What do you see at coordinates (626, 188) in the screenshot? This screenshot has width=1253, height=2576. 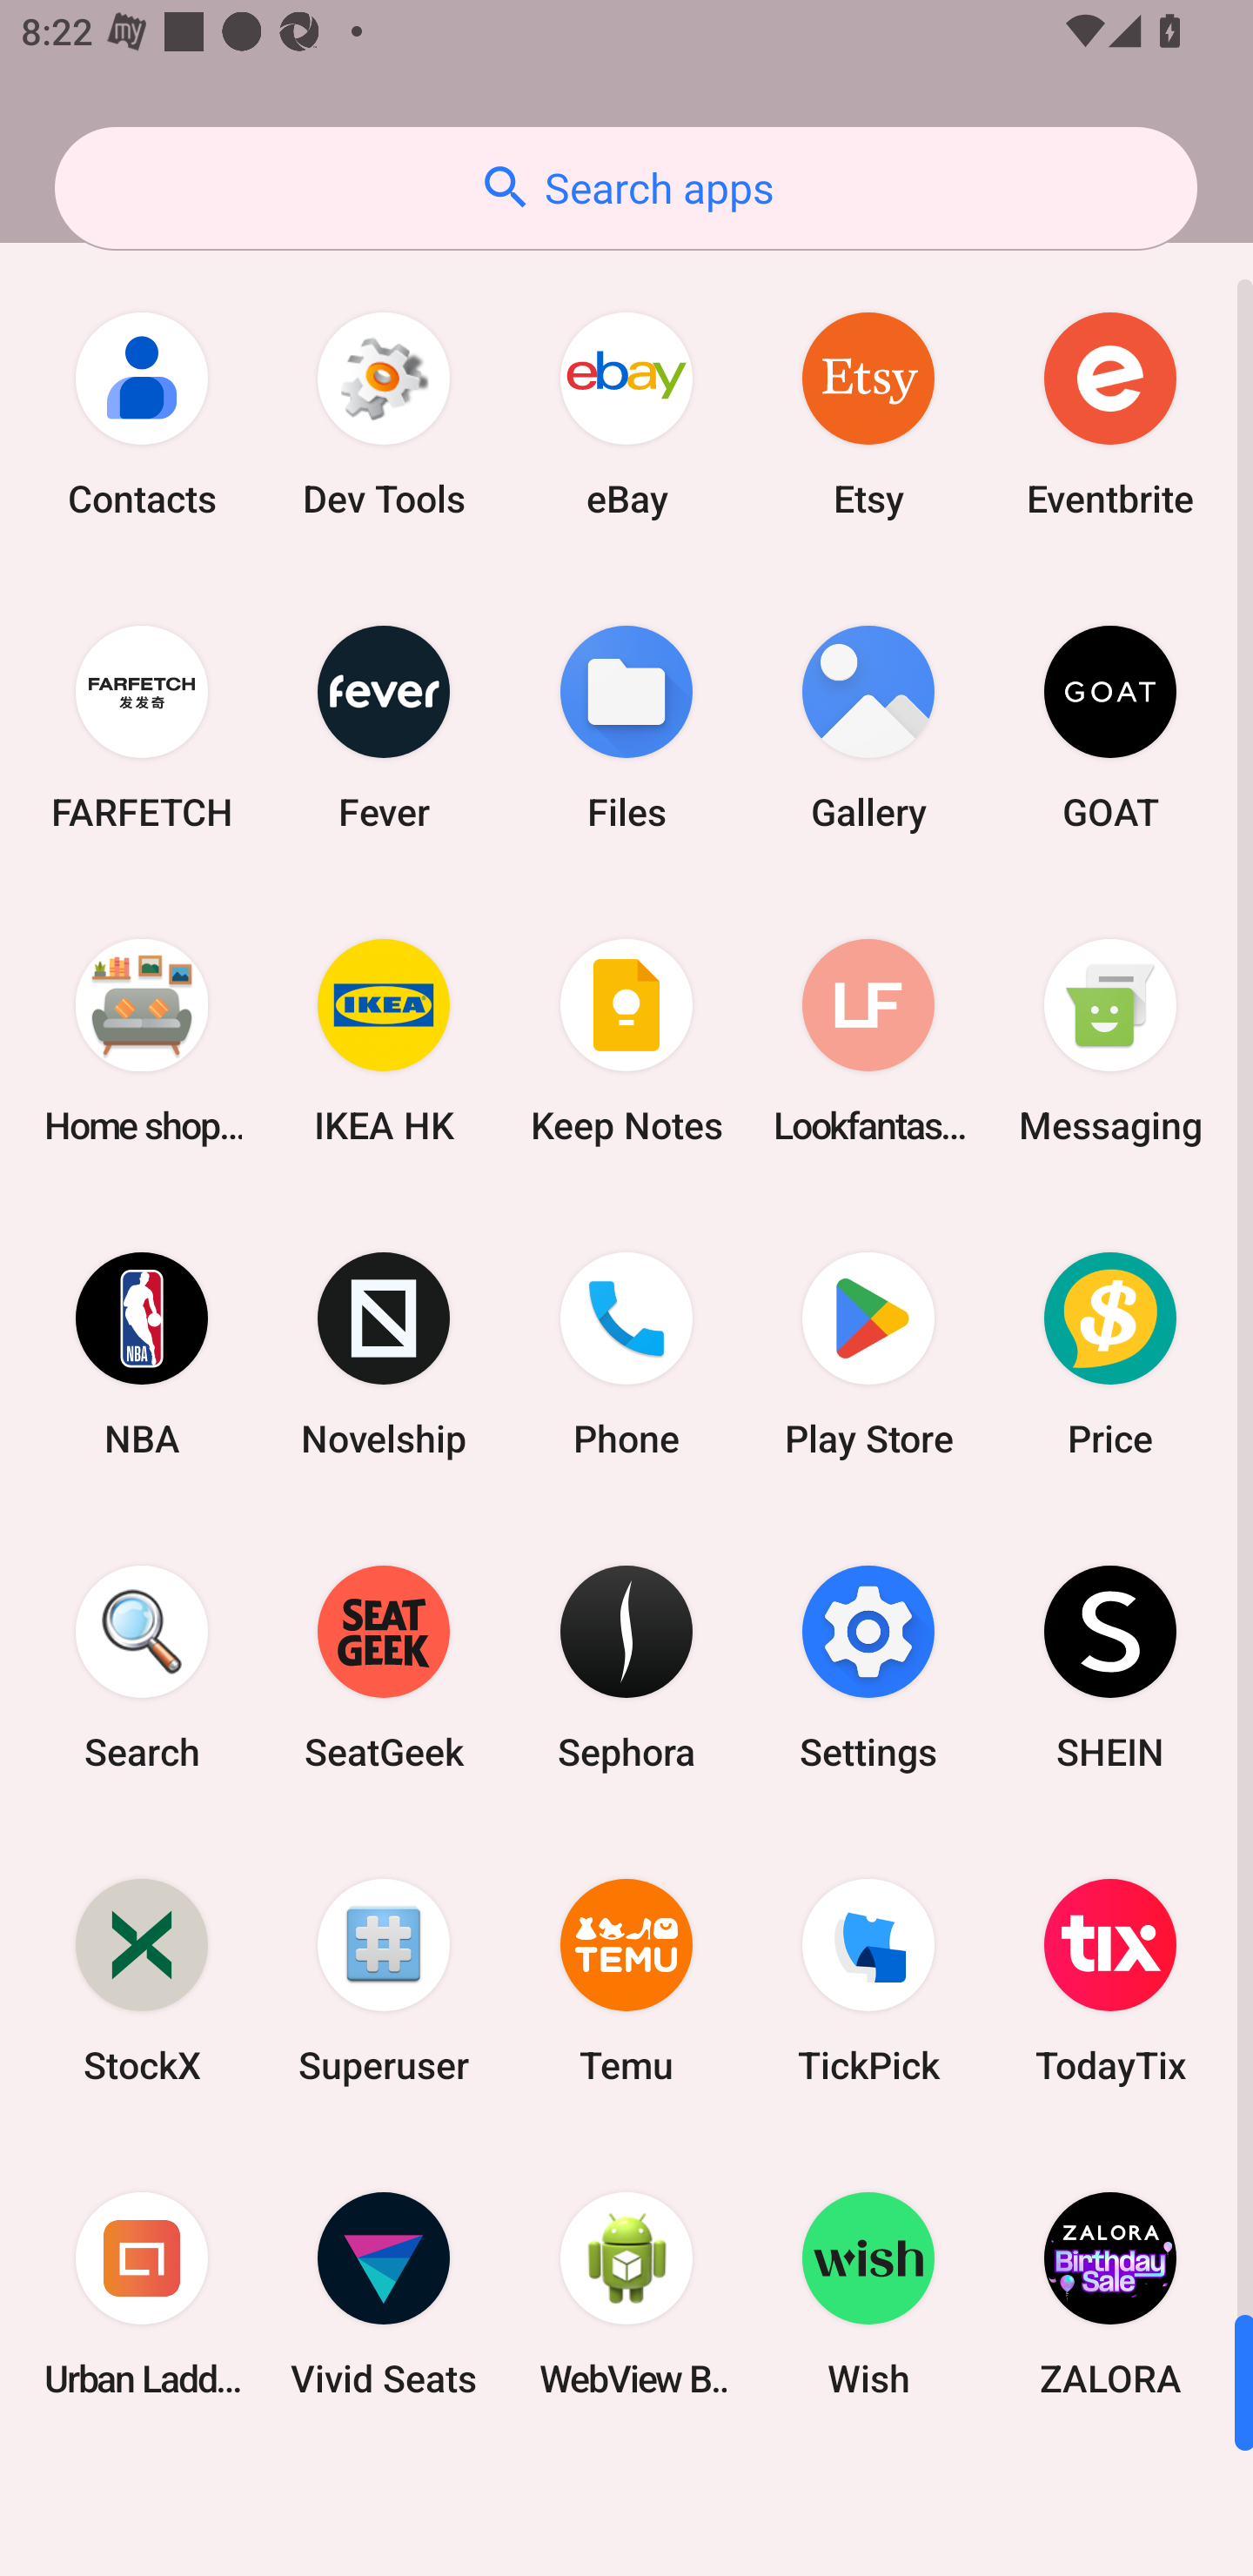 I see `  Search apps` at bounding box center [626, 188].